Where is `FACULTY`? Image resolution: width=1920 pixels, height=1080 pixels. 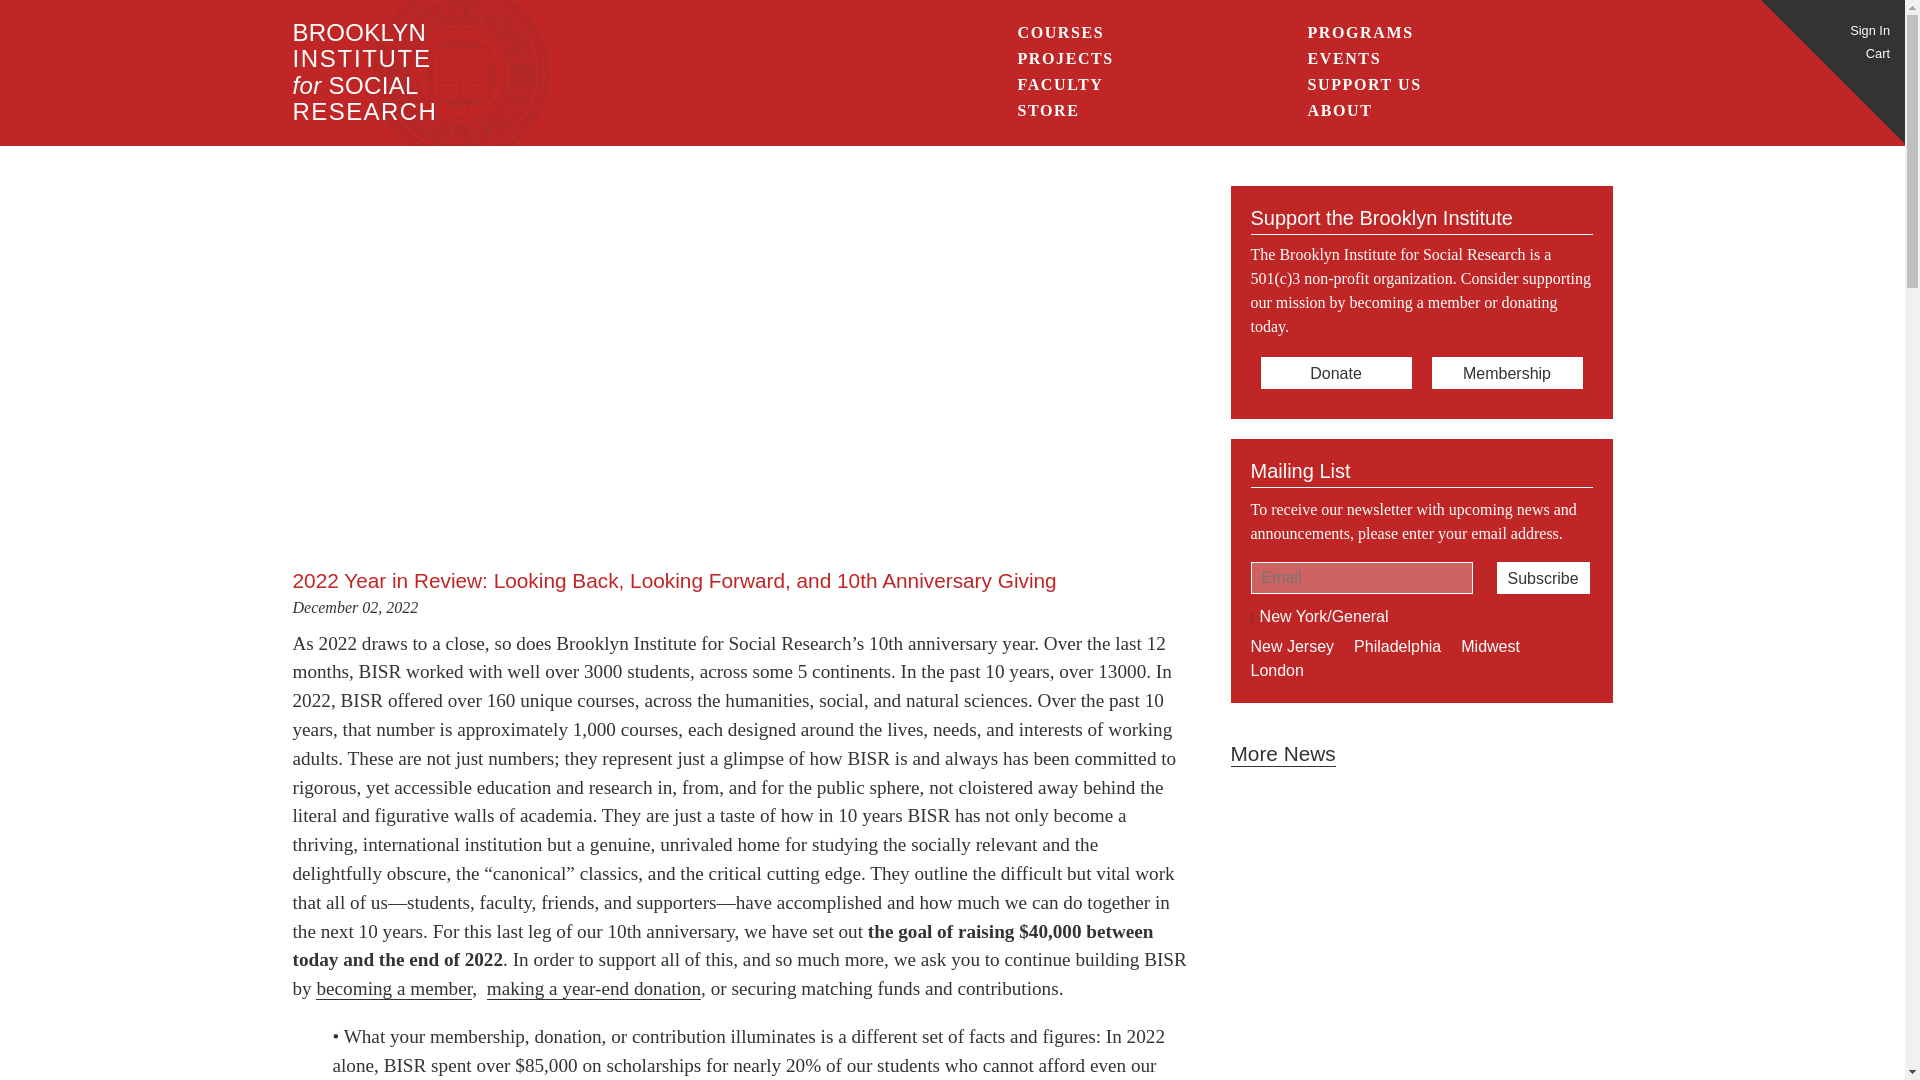
FACULTY is located at coordinates (1542, 578).